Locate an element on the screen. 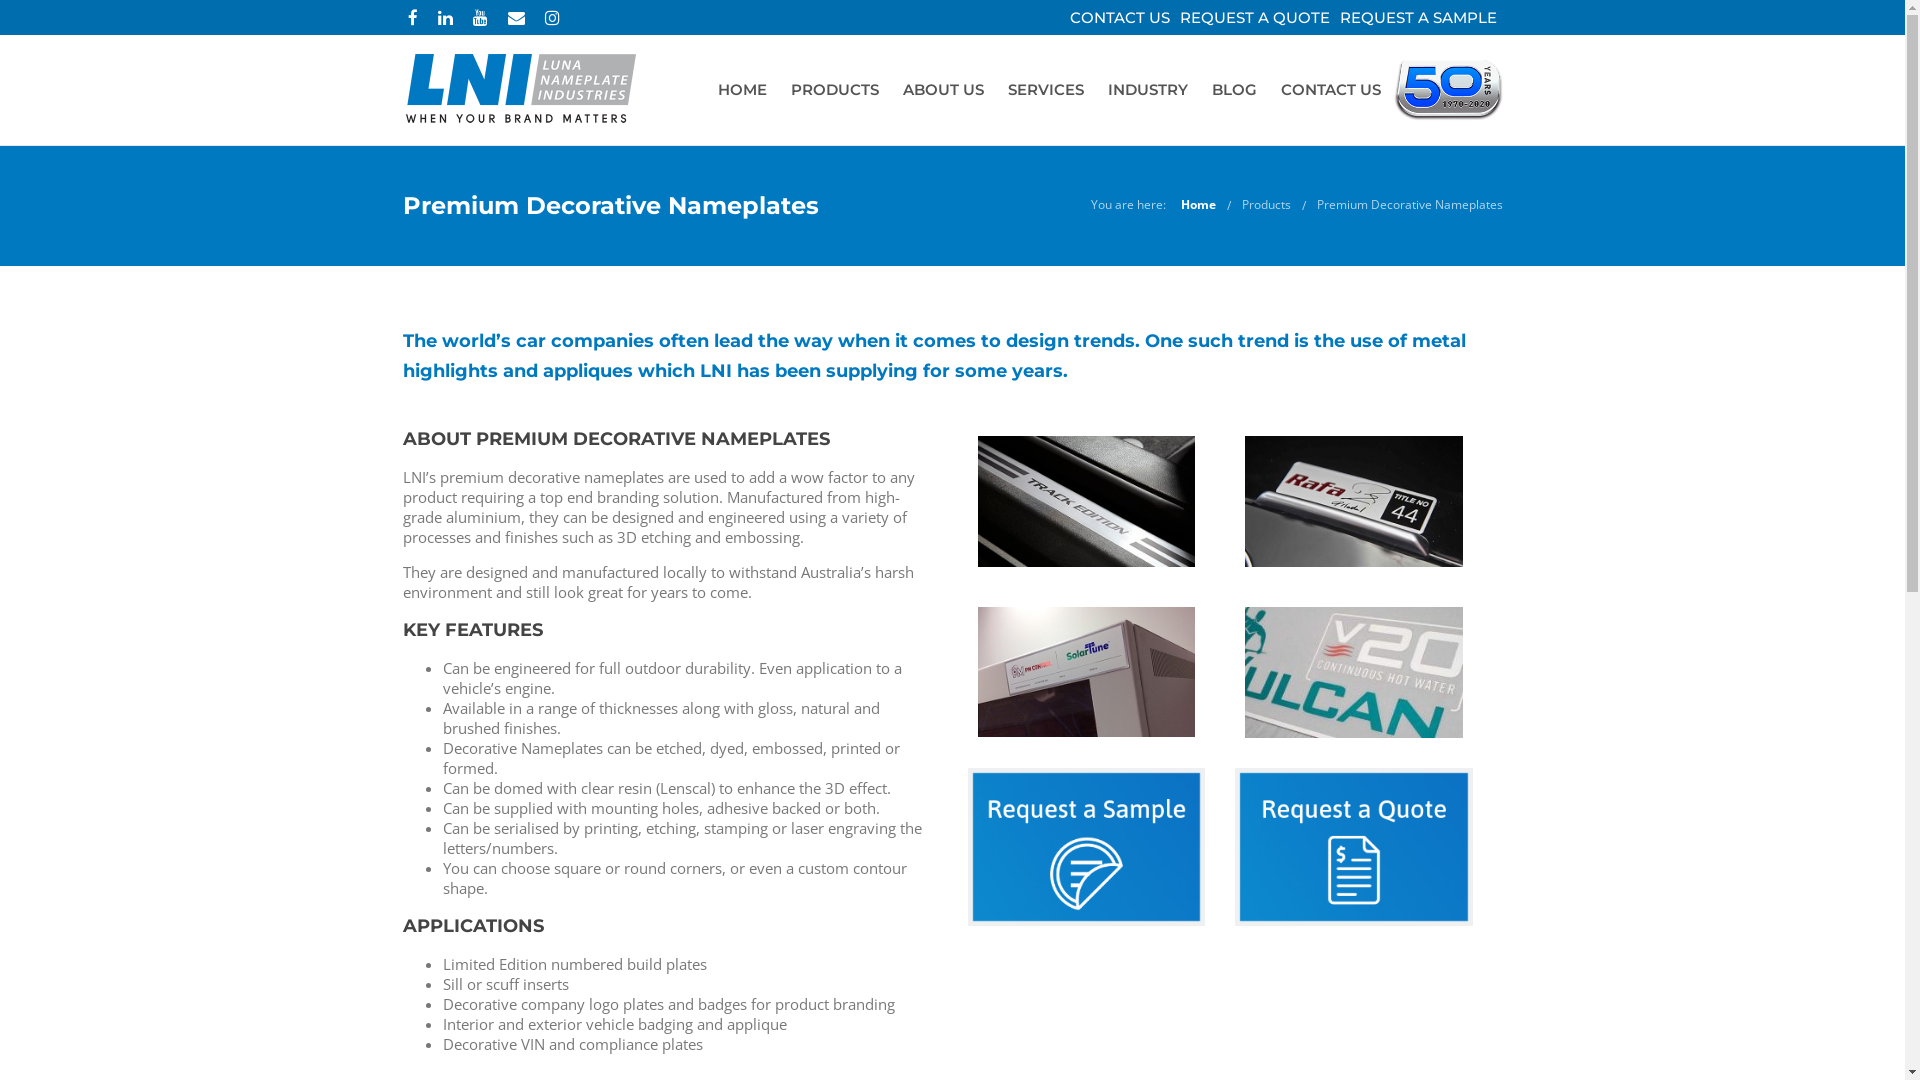 The width and height of the screenshot is (1920, 1080). CONTACT US is located at coordinates (1330, 90).